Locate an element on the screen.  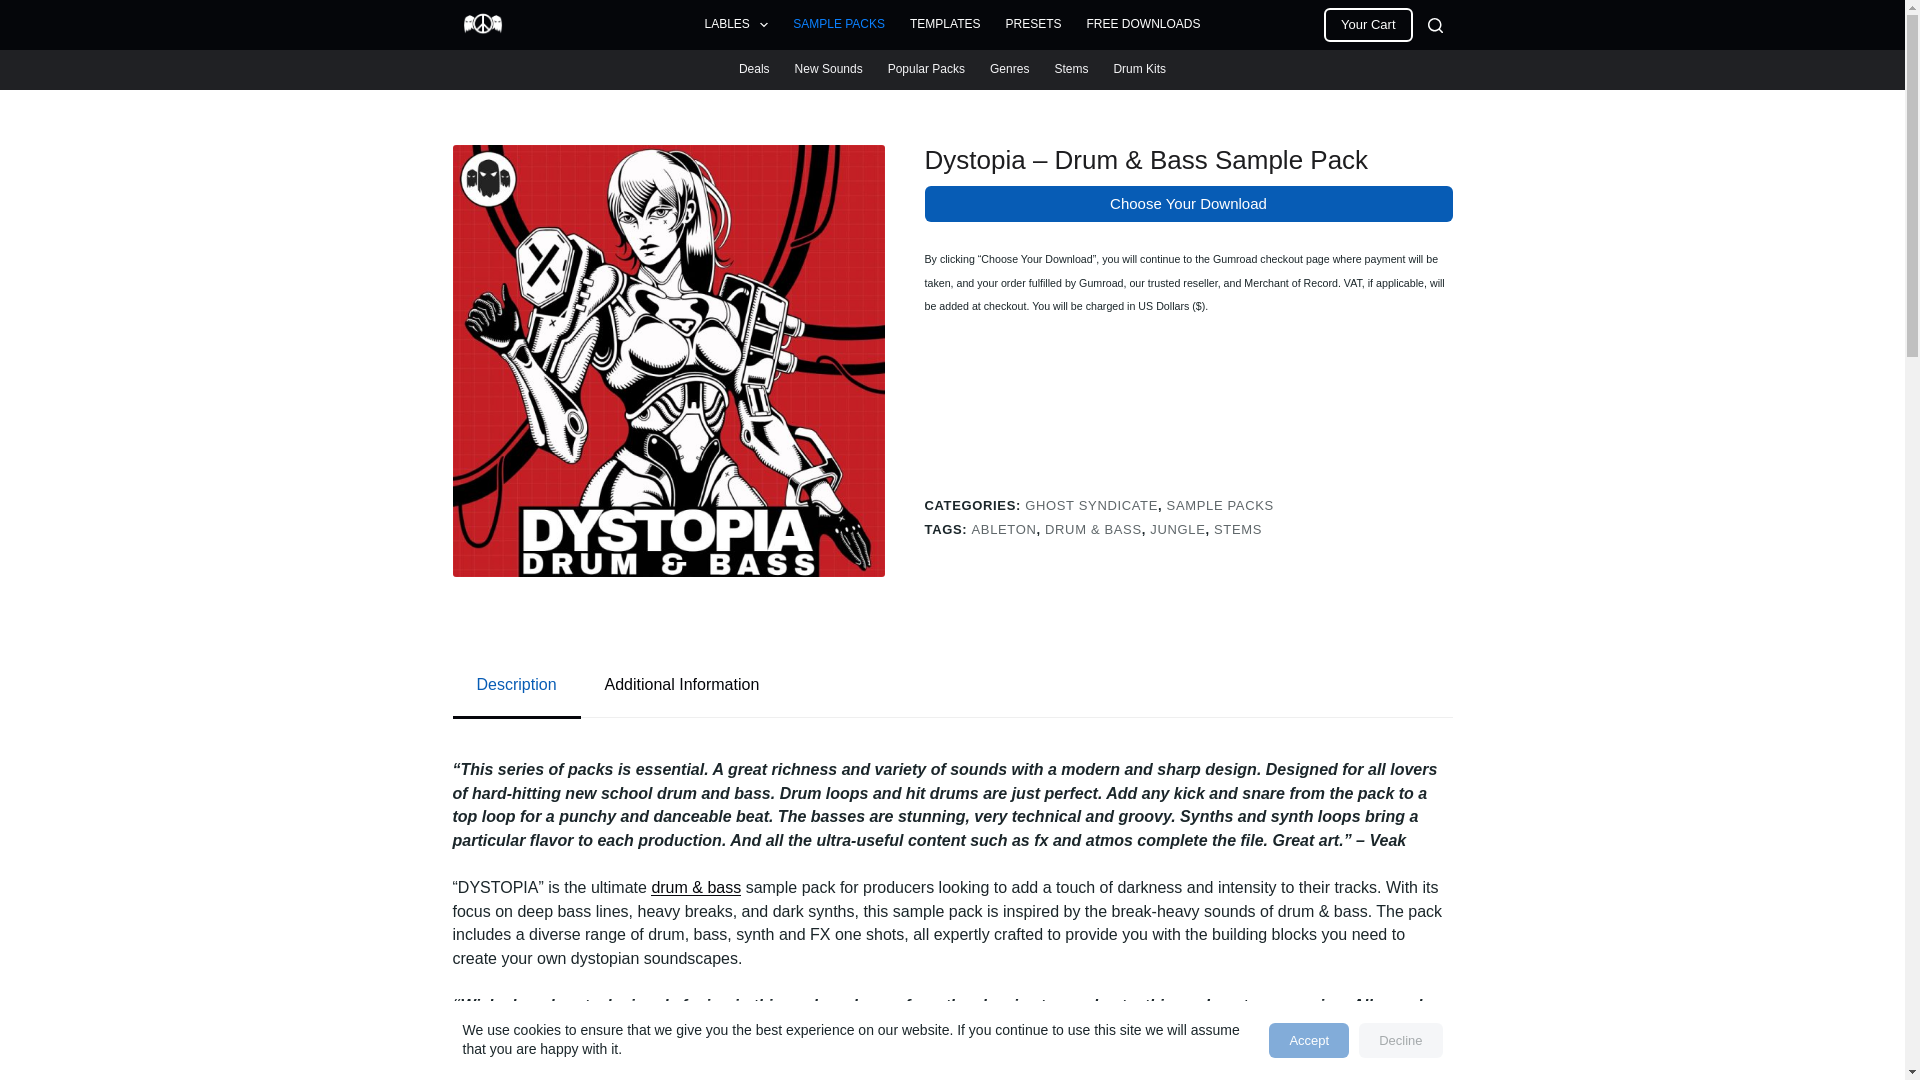
GHOST SYNDICATE is located at coordinates (1091, 505).